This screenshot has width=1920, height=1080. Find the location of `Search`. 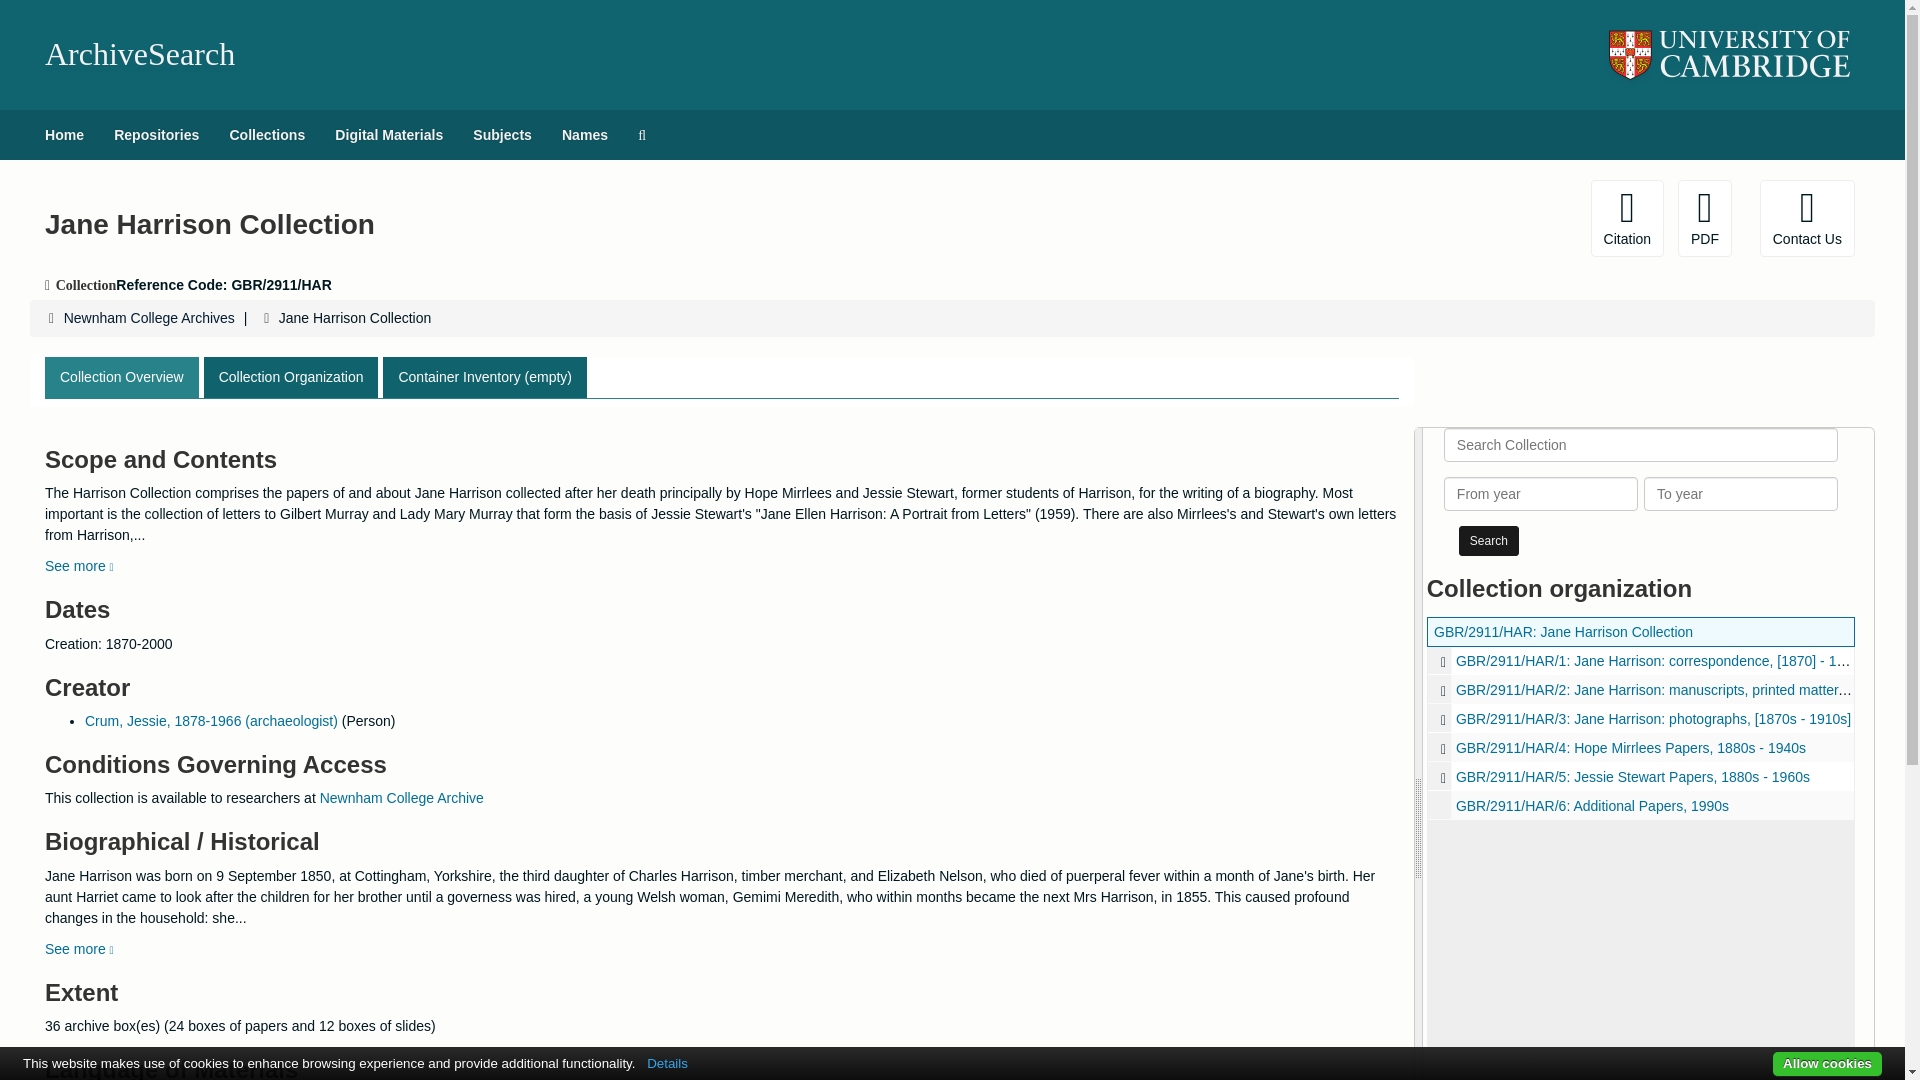

Search is located at coordinates (1488, 540).